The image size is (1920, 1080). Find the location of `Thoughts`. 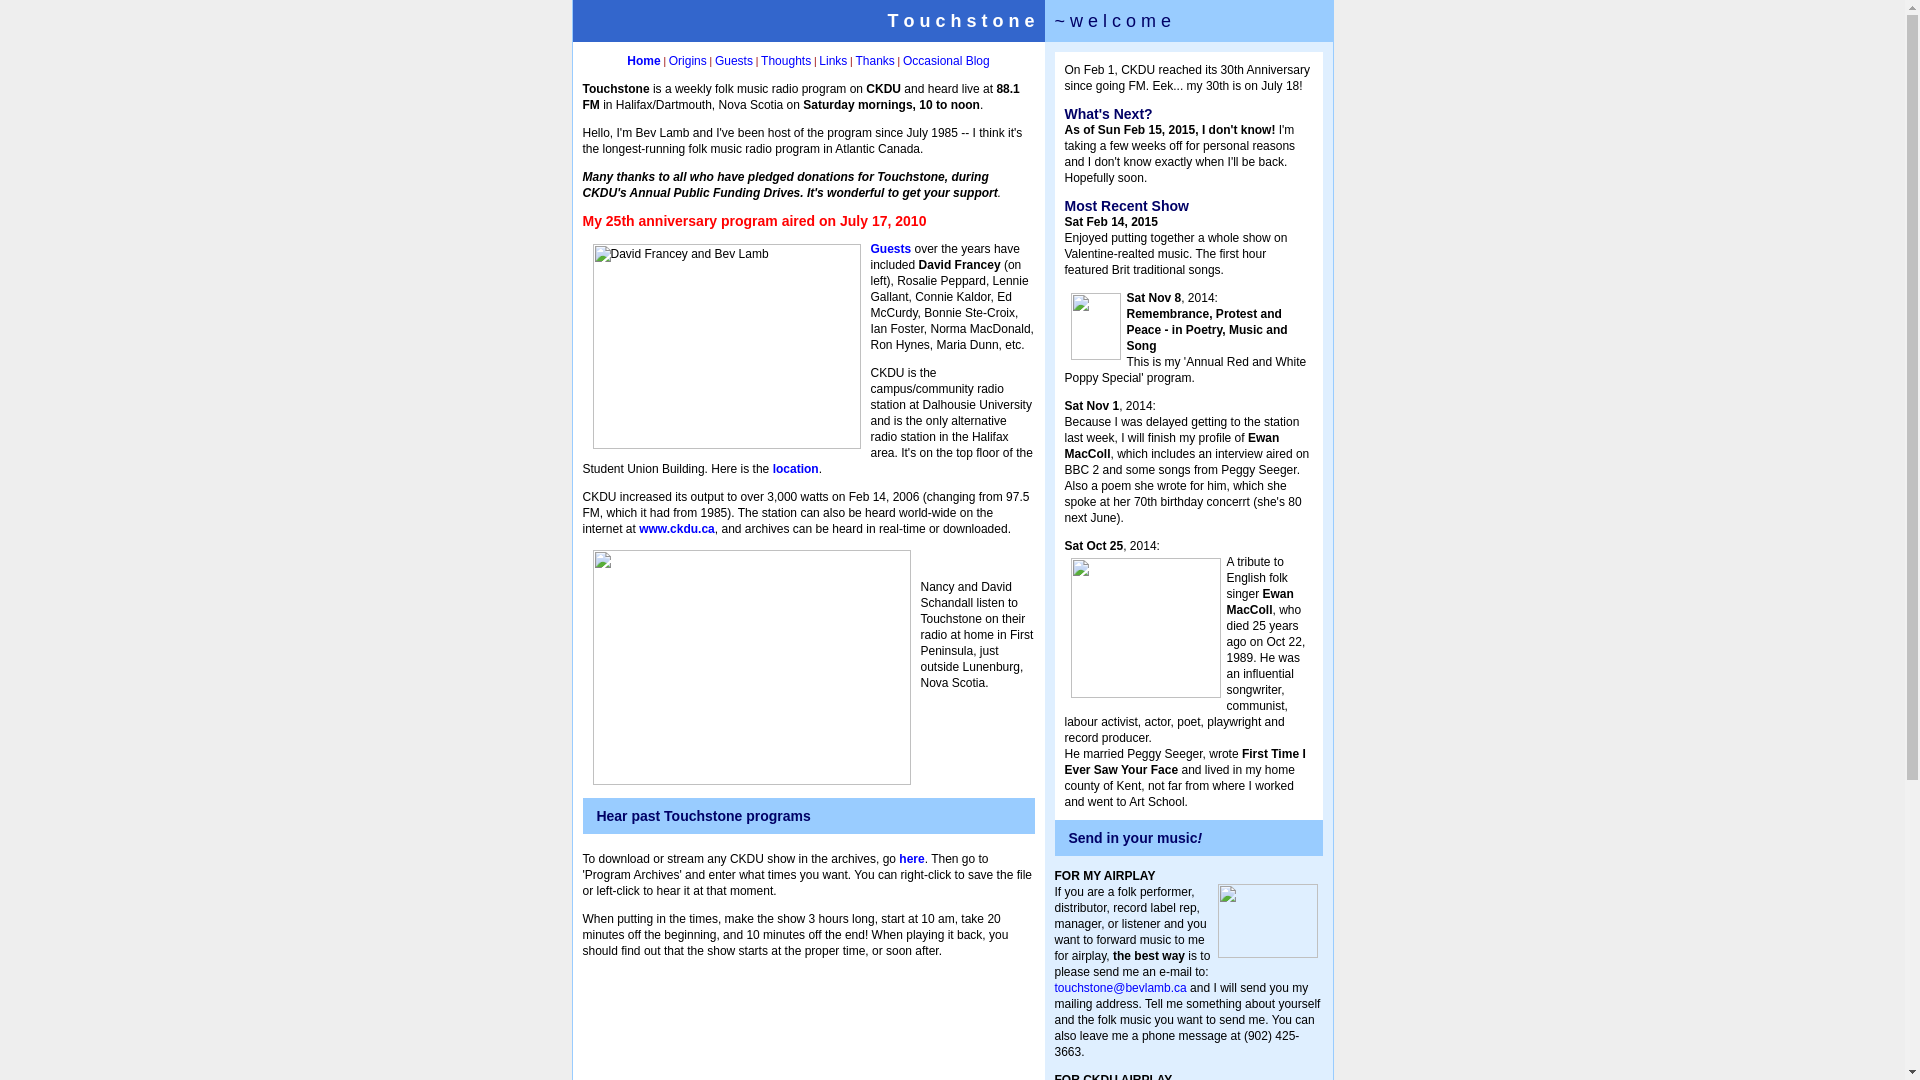

Thoughts is located at coordinates (786, 61).